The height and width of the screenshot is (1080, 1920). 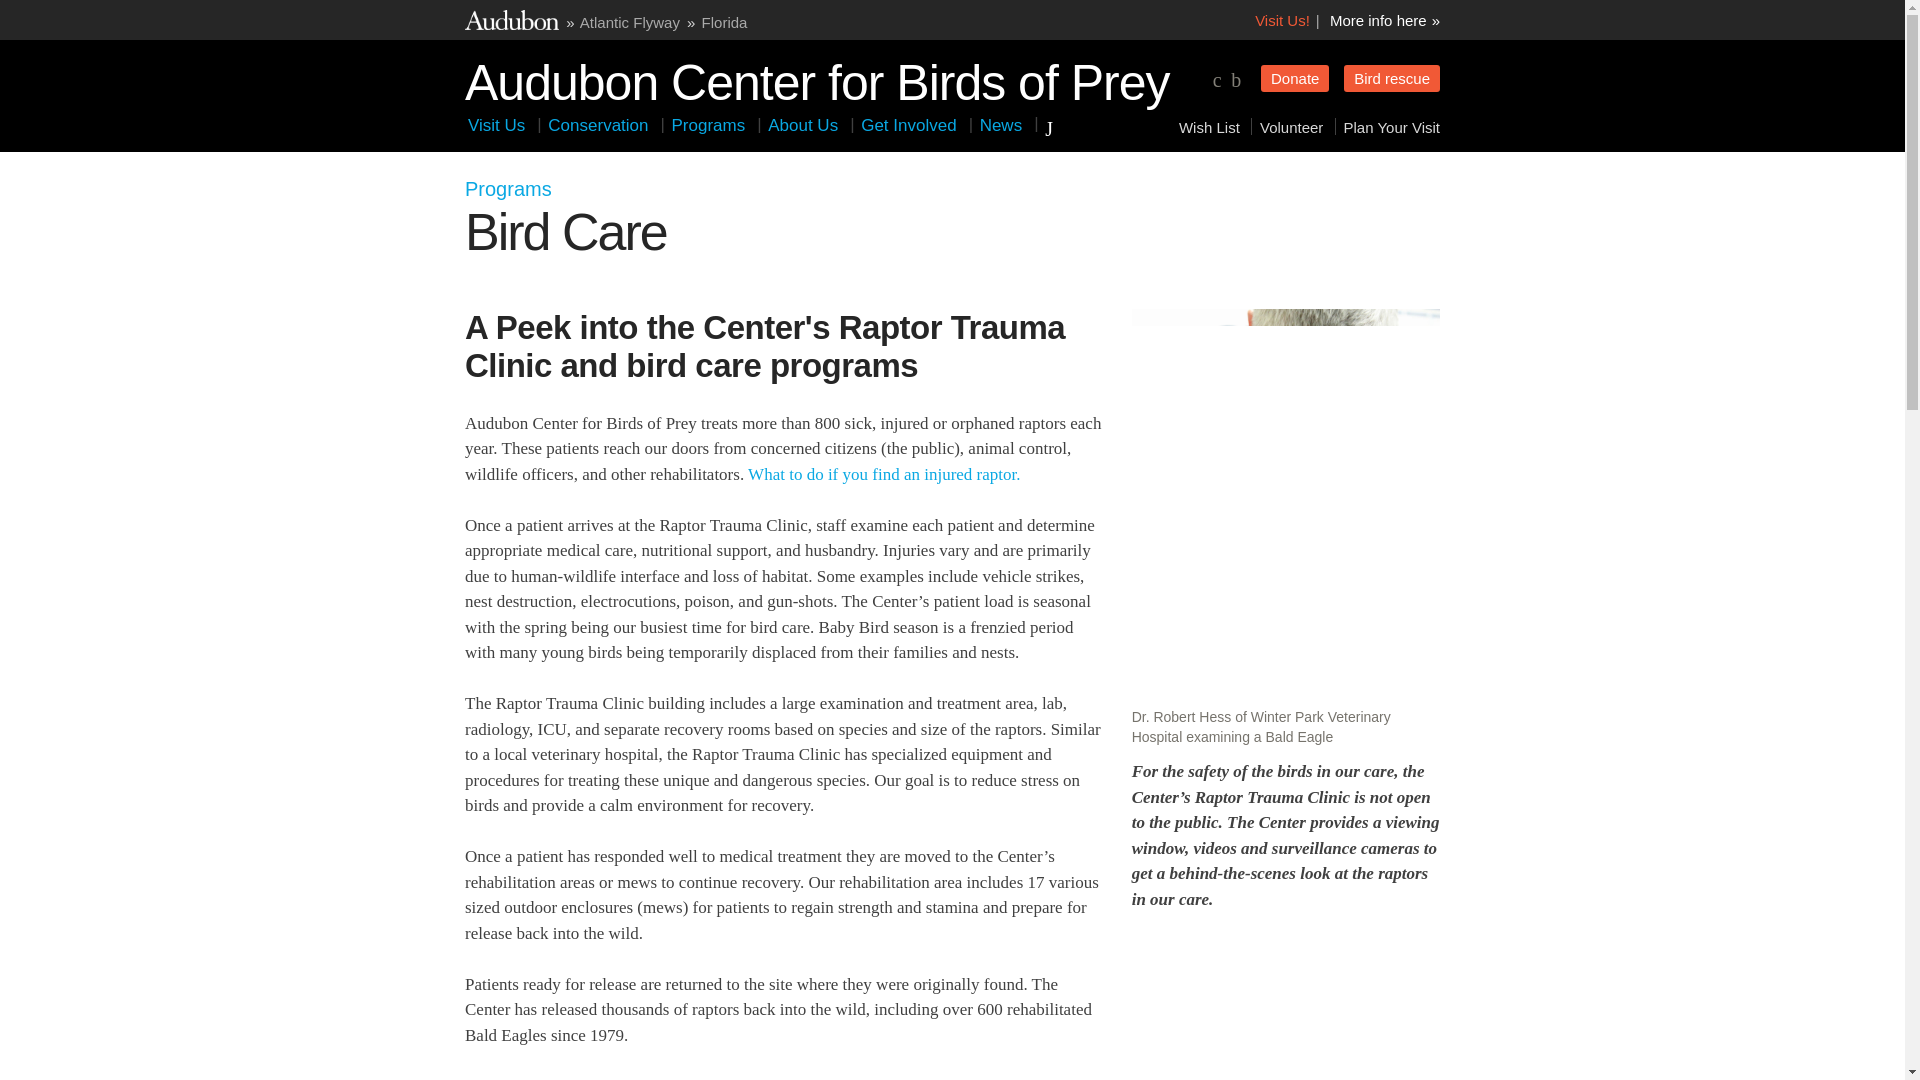 I want to click on More info here, so click(x=1385, y=20).